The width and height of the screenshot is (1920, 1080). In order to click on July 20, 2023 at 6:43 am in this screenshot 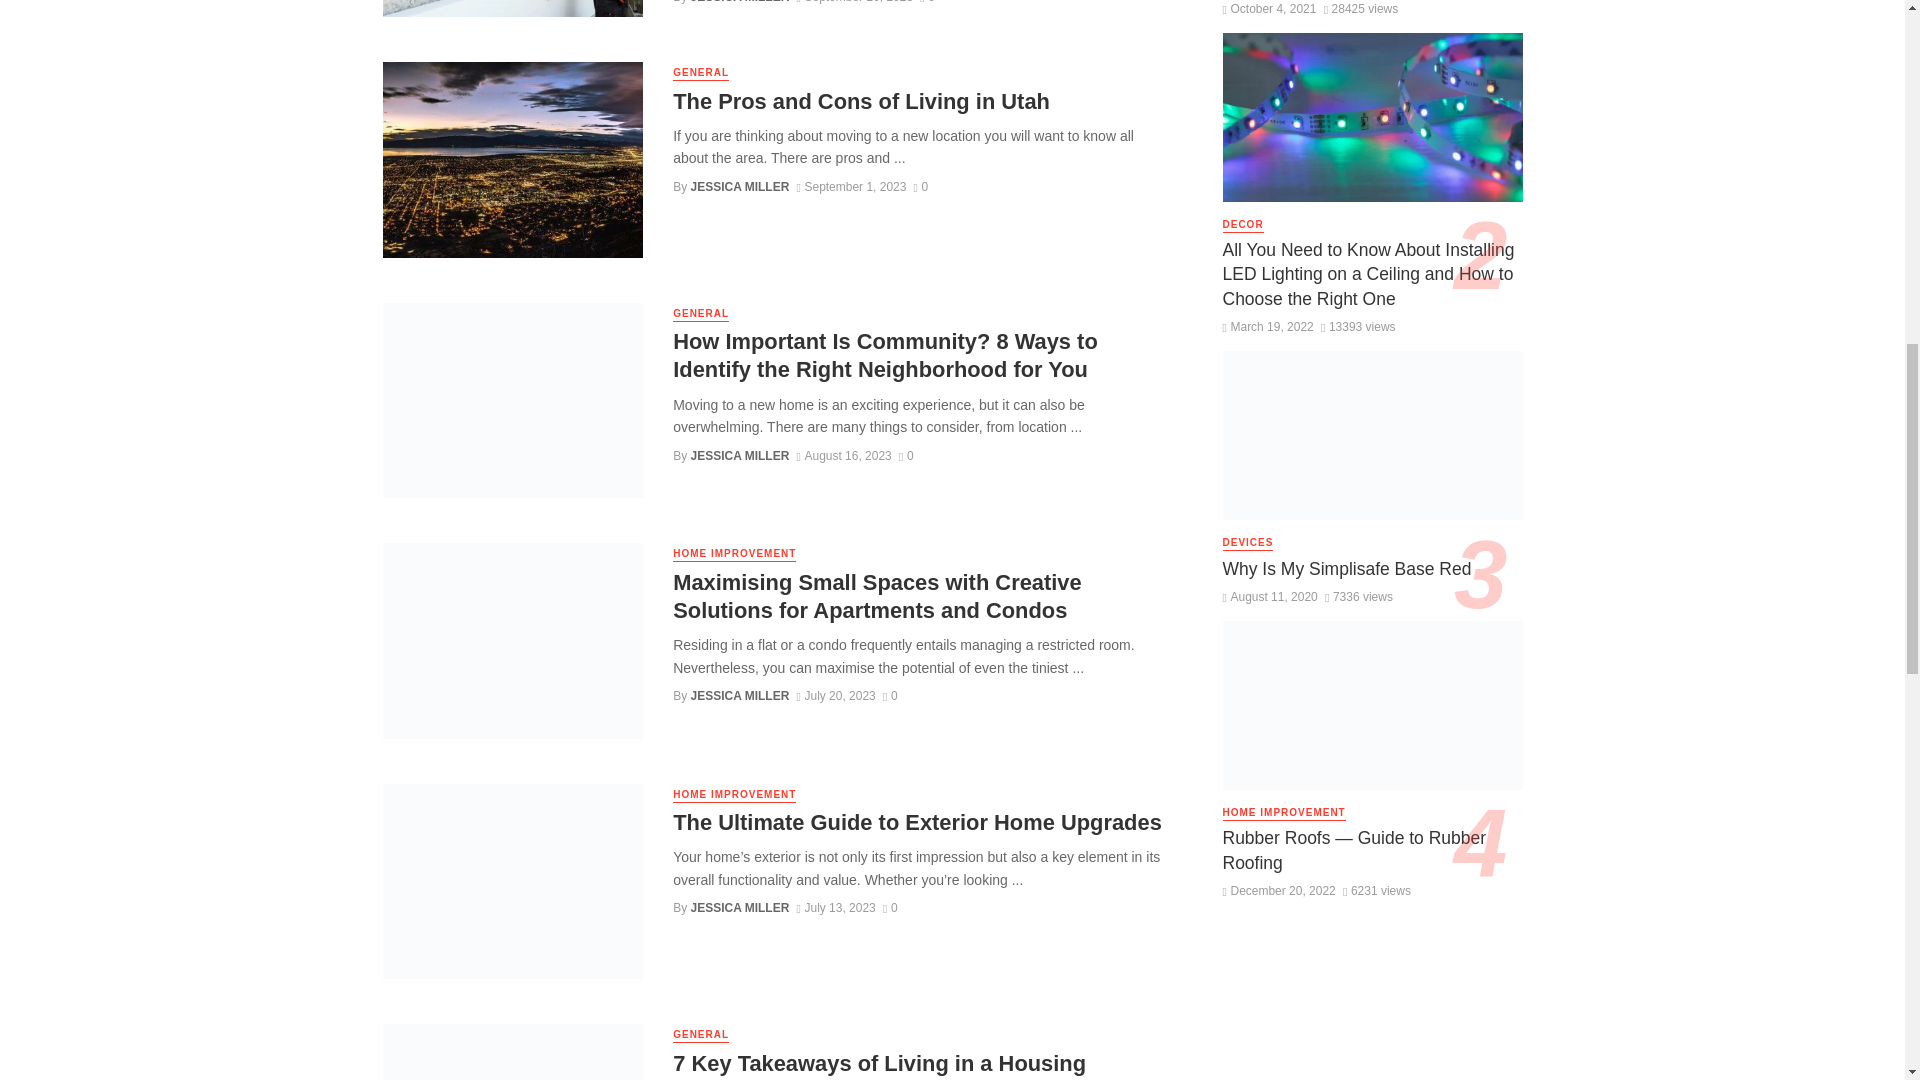, I will do `click(836, 696)`.